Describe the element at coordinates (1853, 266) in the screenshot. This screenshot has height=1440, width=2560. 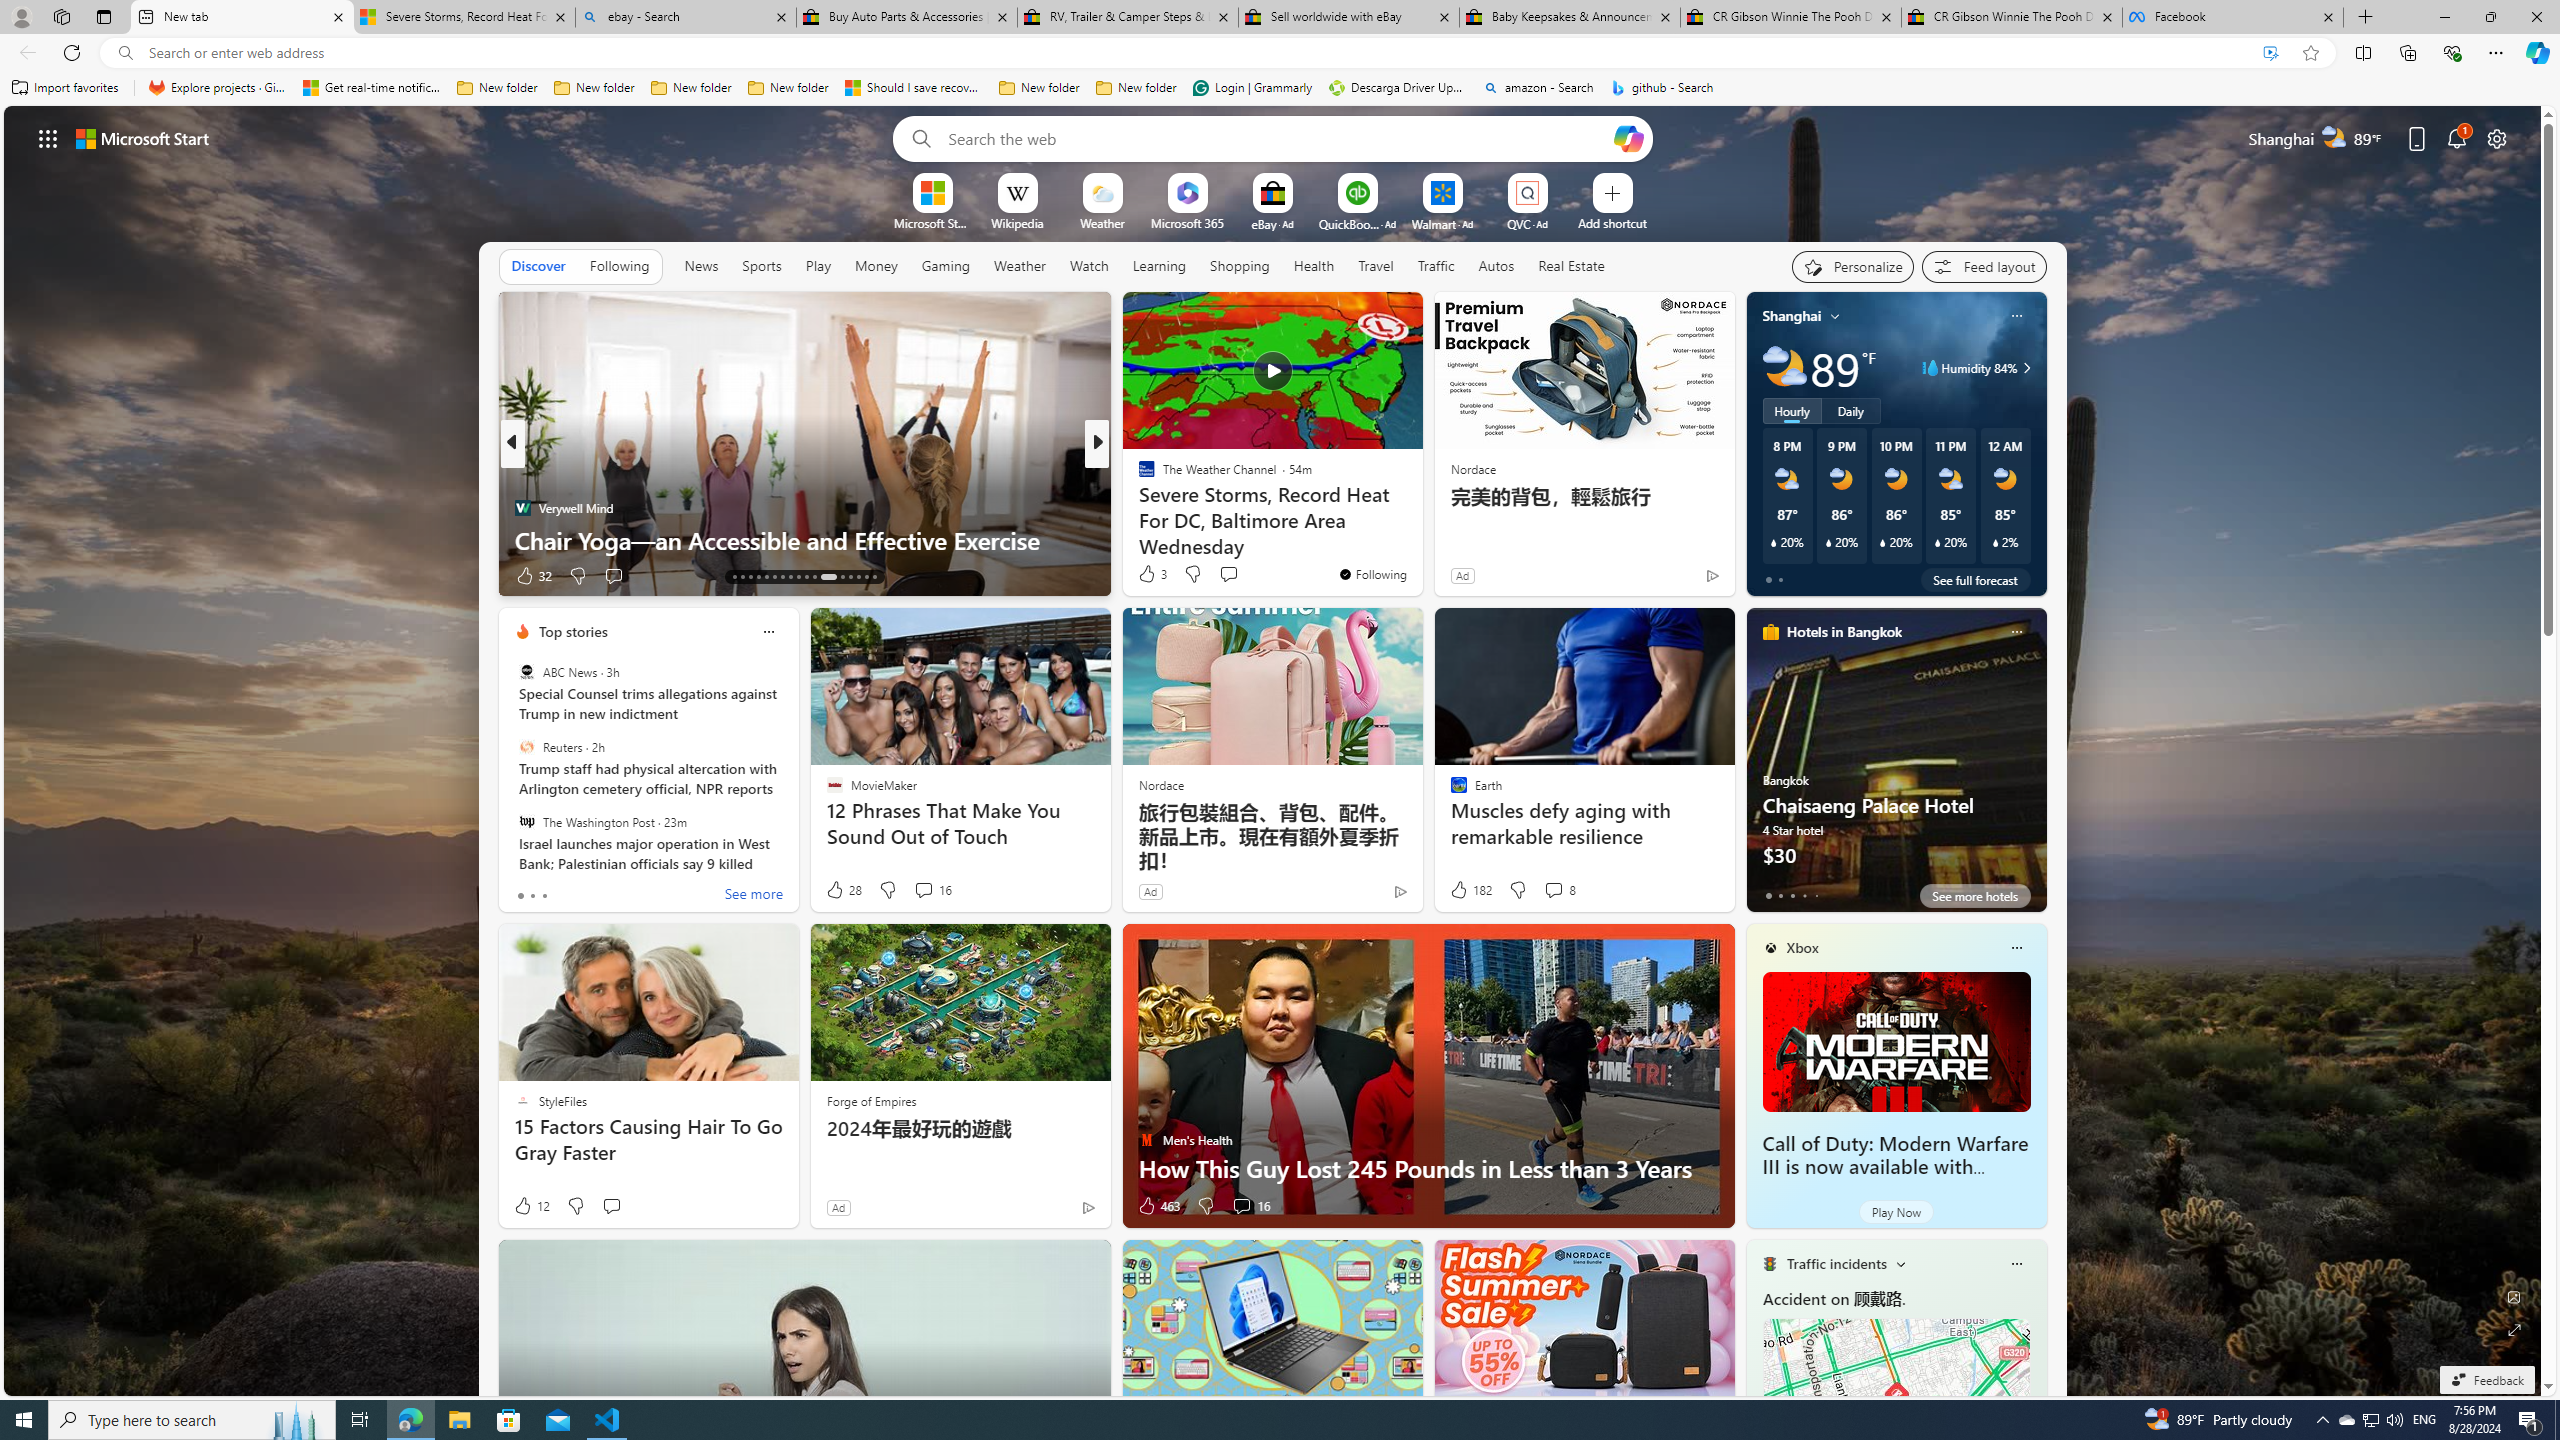
I see `Personalize your feed"` at that location.